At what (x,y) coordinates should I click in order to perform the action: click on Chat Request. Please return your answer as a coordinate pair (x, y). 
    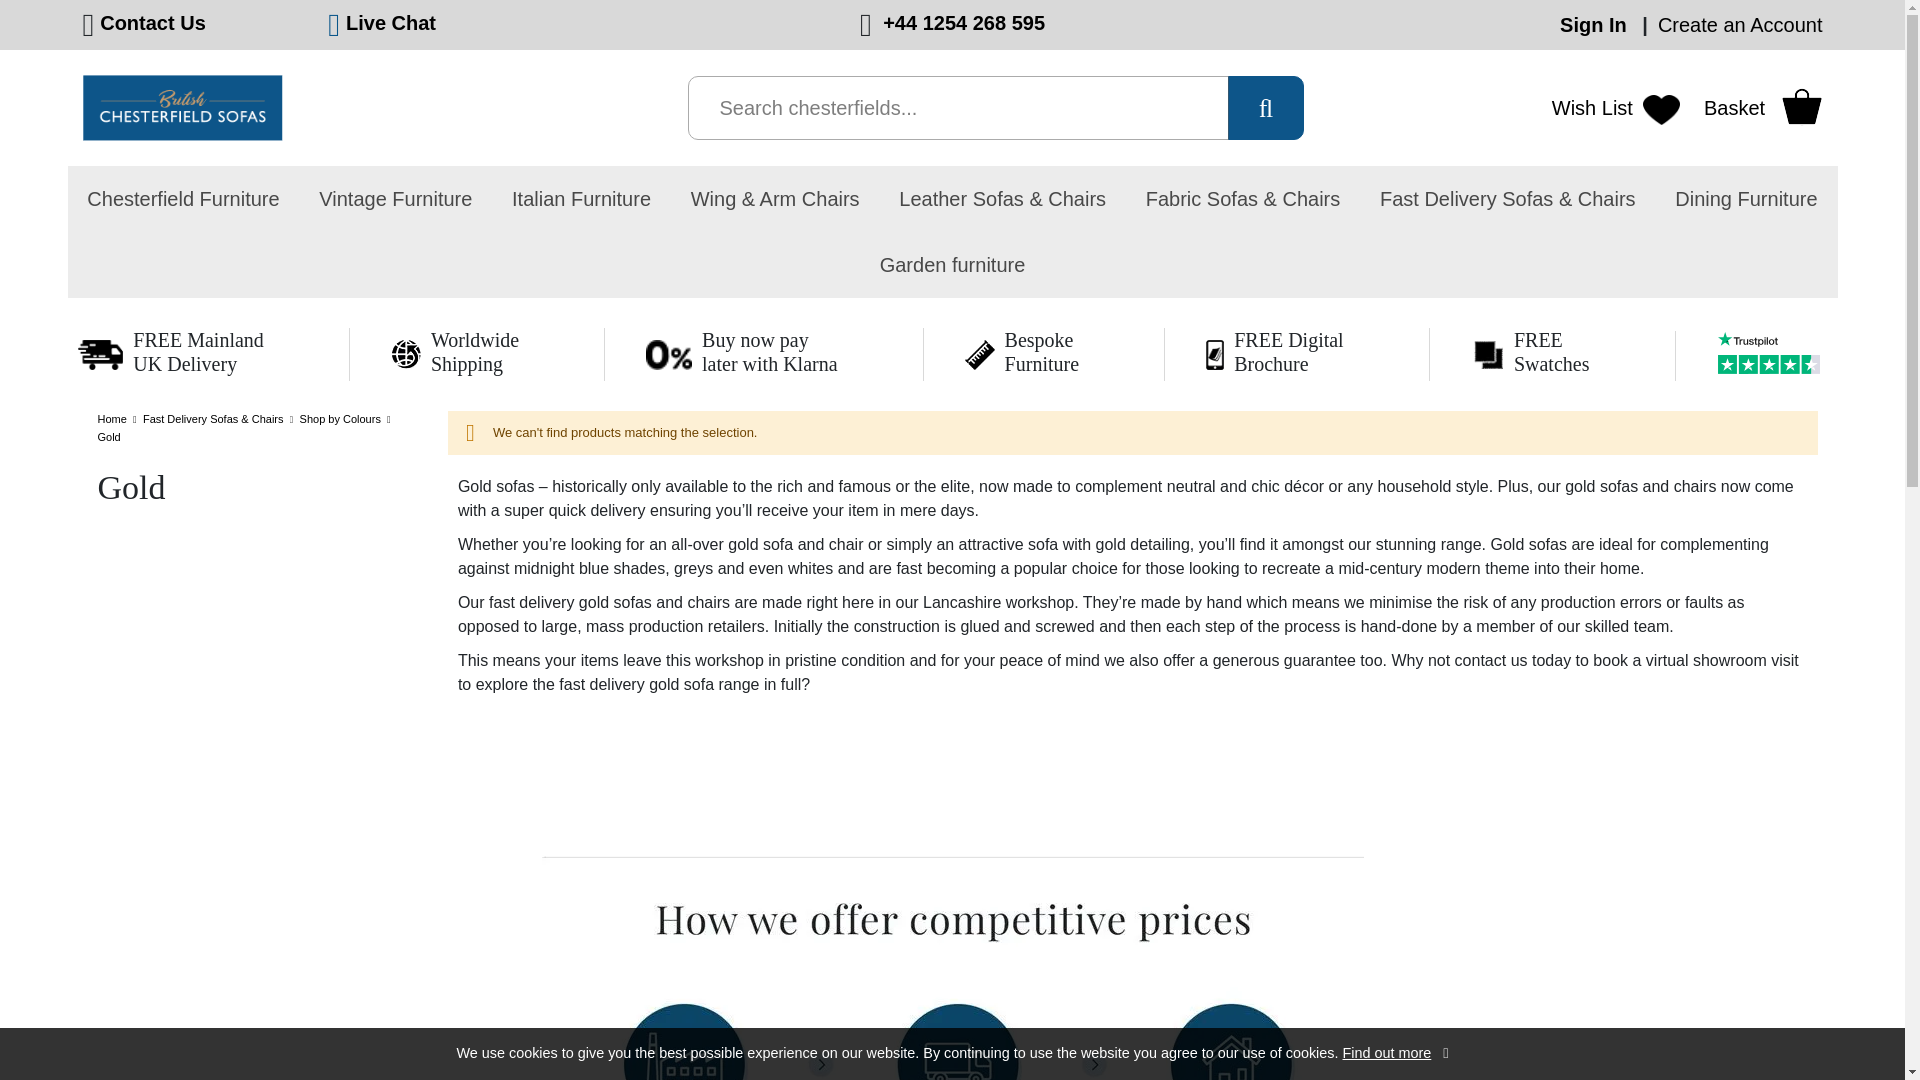
    Looking at the image, I should click on (390, 22).